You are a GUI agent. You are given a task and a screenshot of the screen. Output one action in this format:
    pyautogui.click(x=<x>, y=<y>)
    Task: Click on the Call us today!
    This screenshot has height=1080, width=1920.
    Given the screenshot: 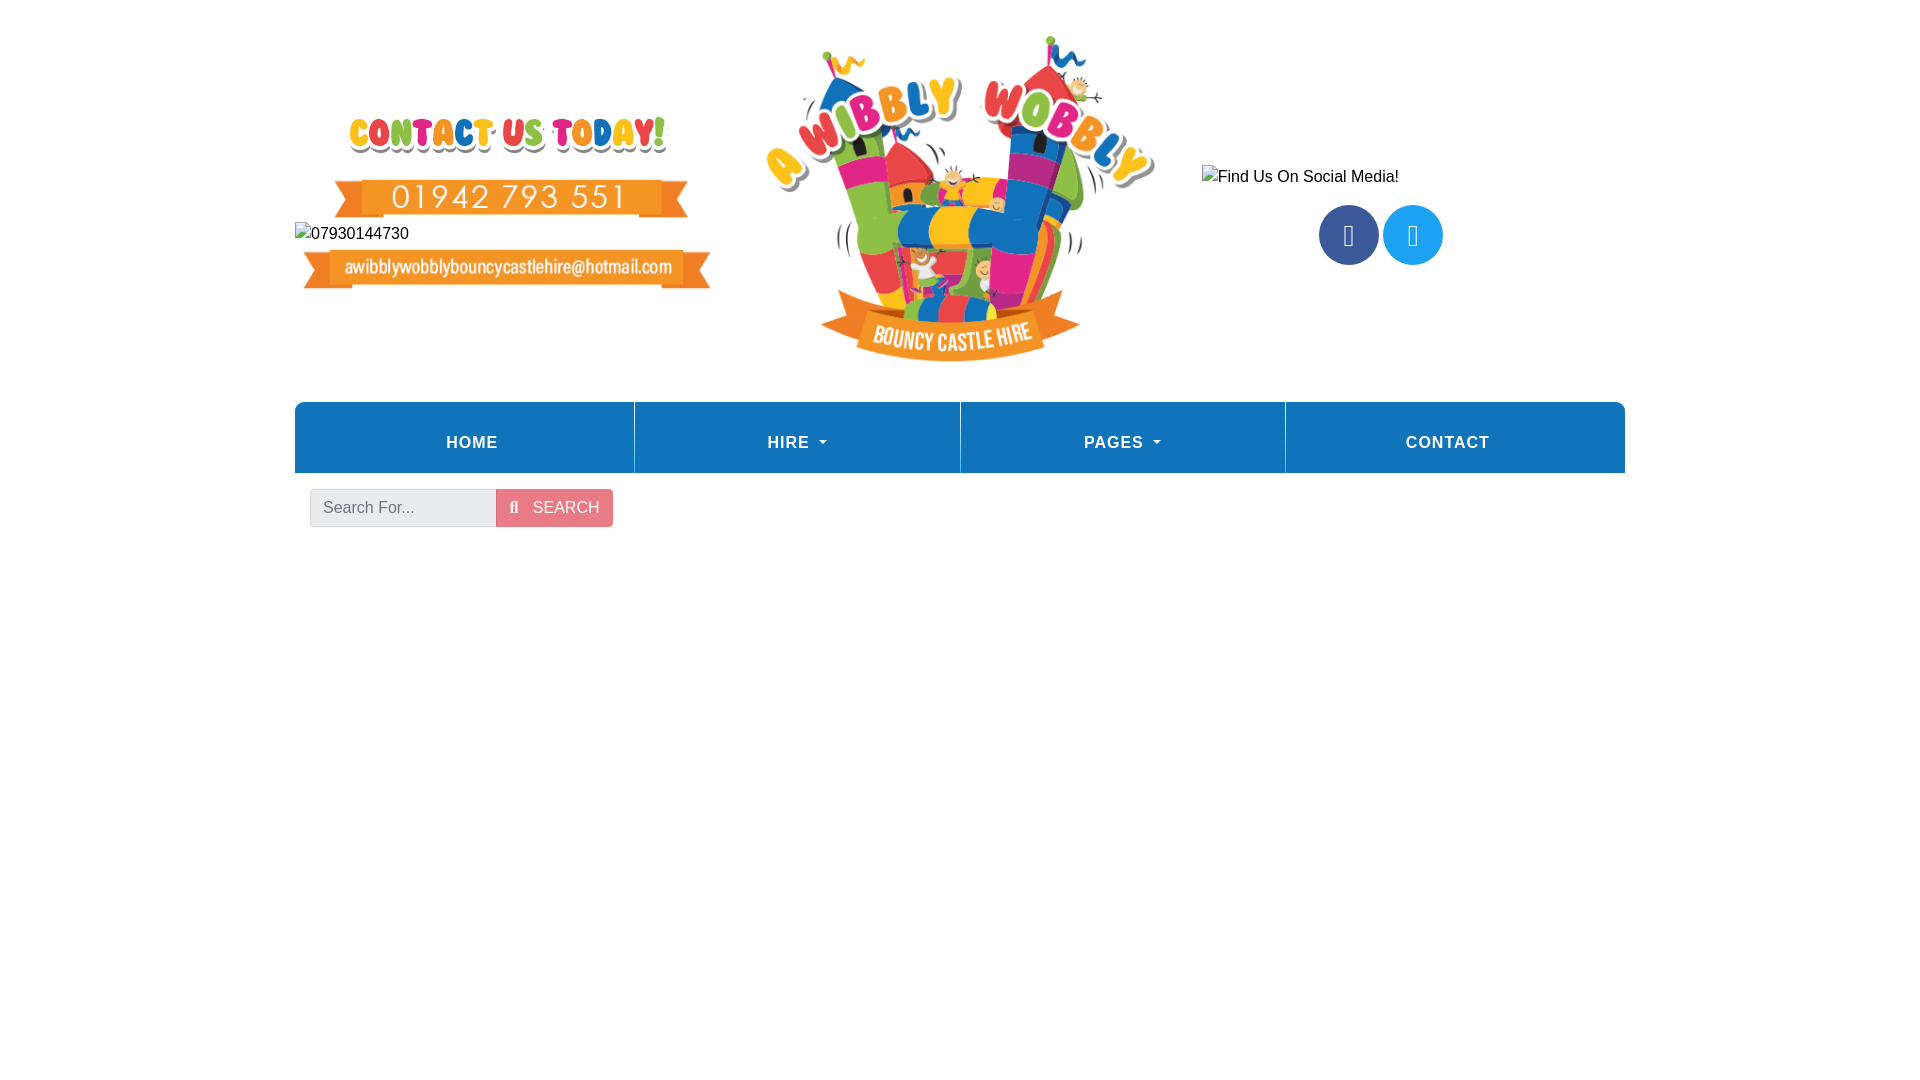 What is the action you would take?
    pyautogui.click(x=506, y=198)
    